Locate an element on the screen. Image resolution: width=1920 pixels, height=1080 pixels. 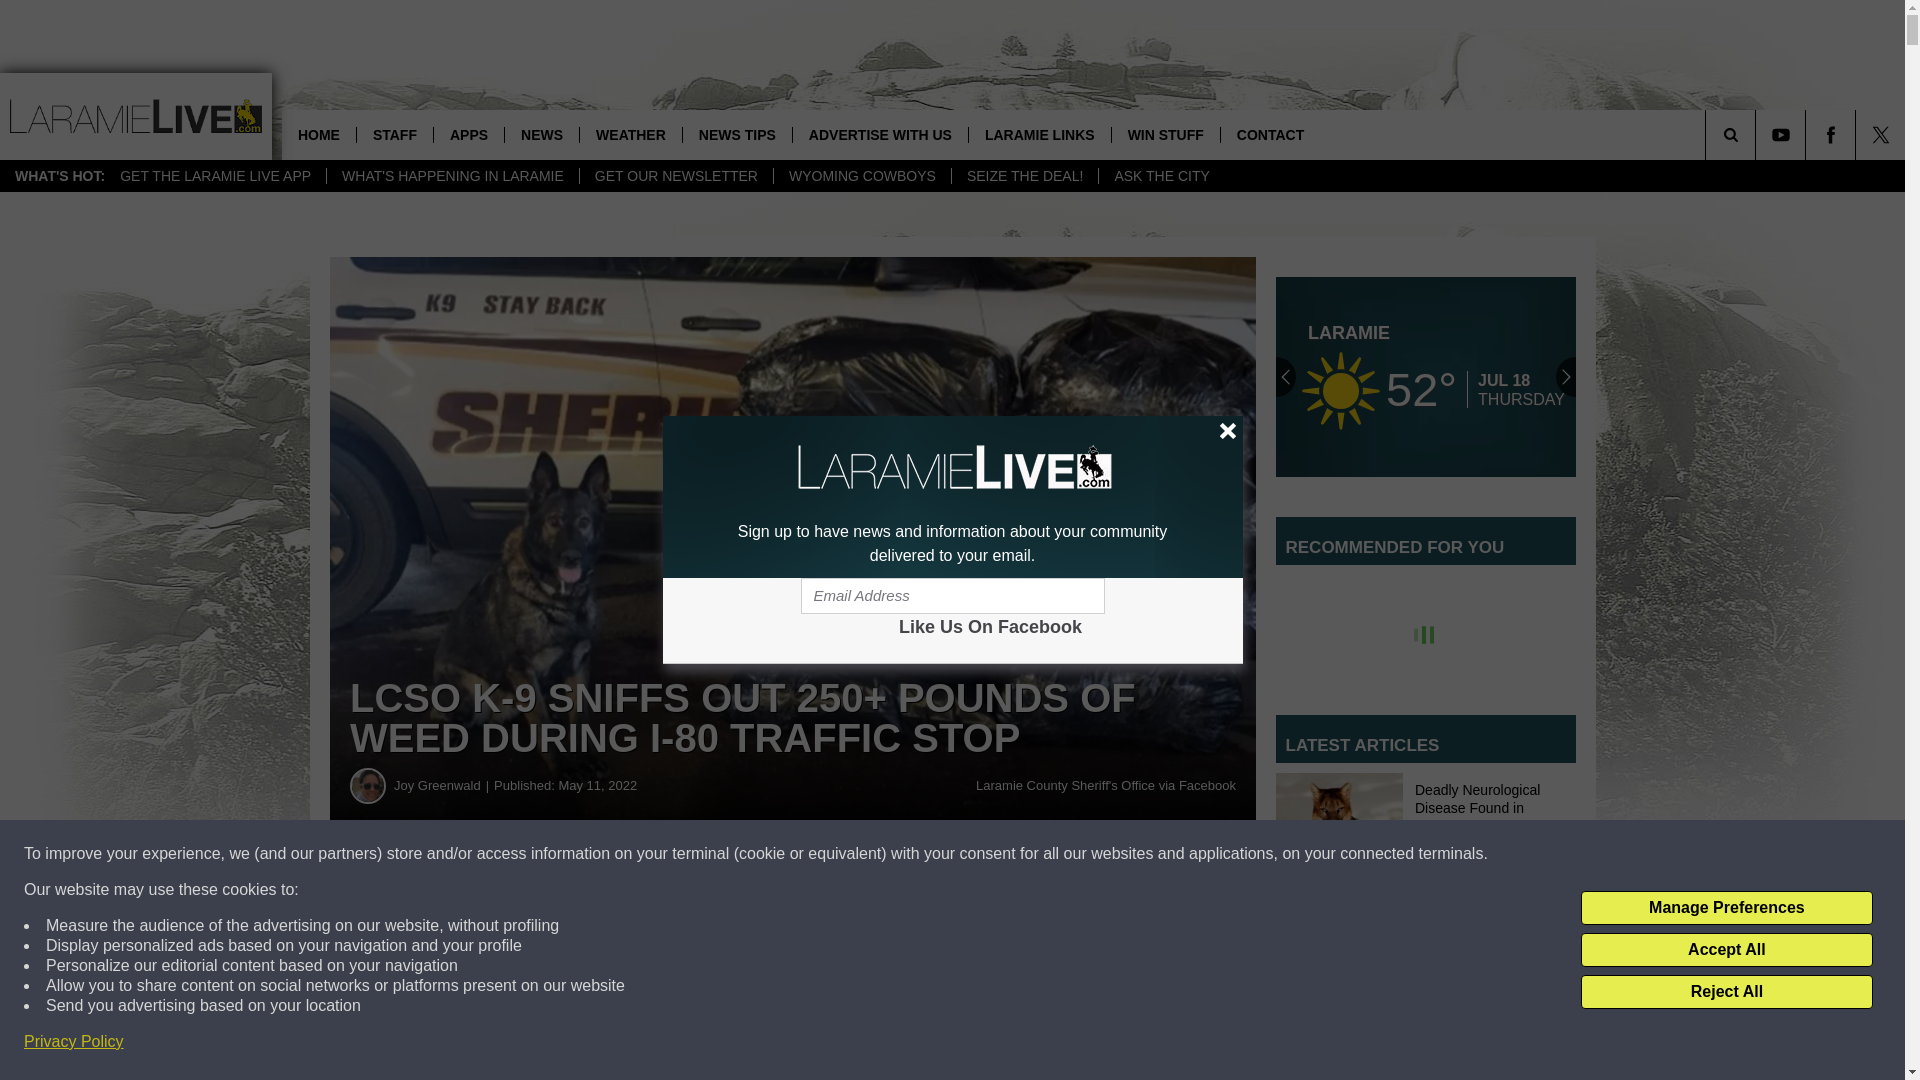
Privacy Policy is located at coordinates (74, 1042).